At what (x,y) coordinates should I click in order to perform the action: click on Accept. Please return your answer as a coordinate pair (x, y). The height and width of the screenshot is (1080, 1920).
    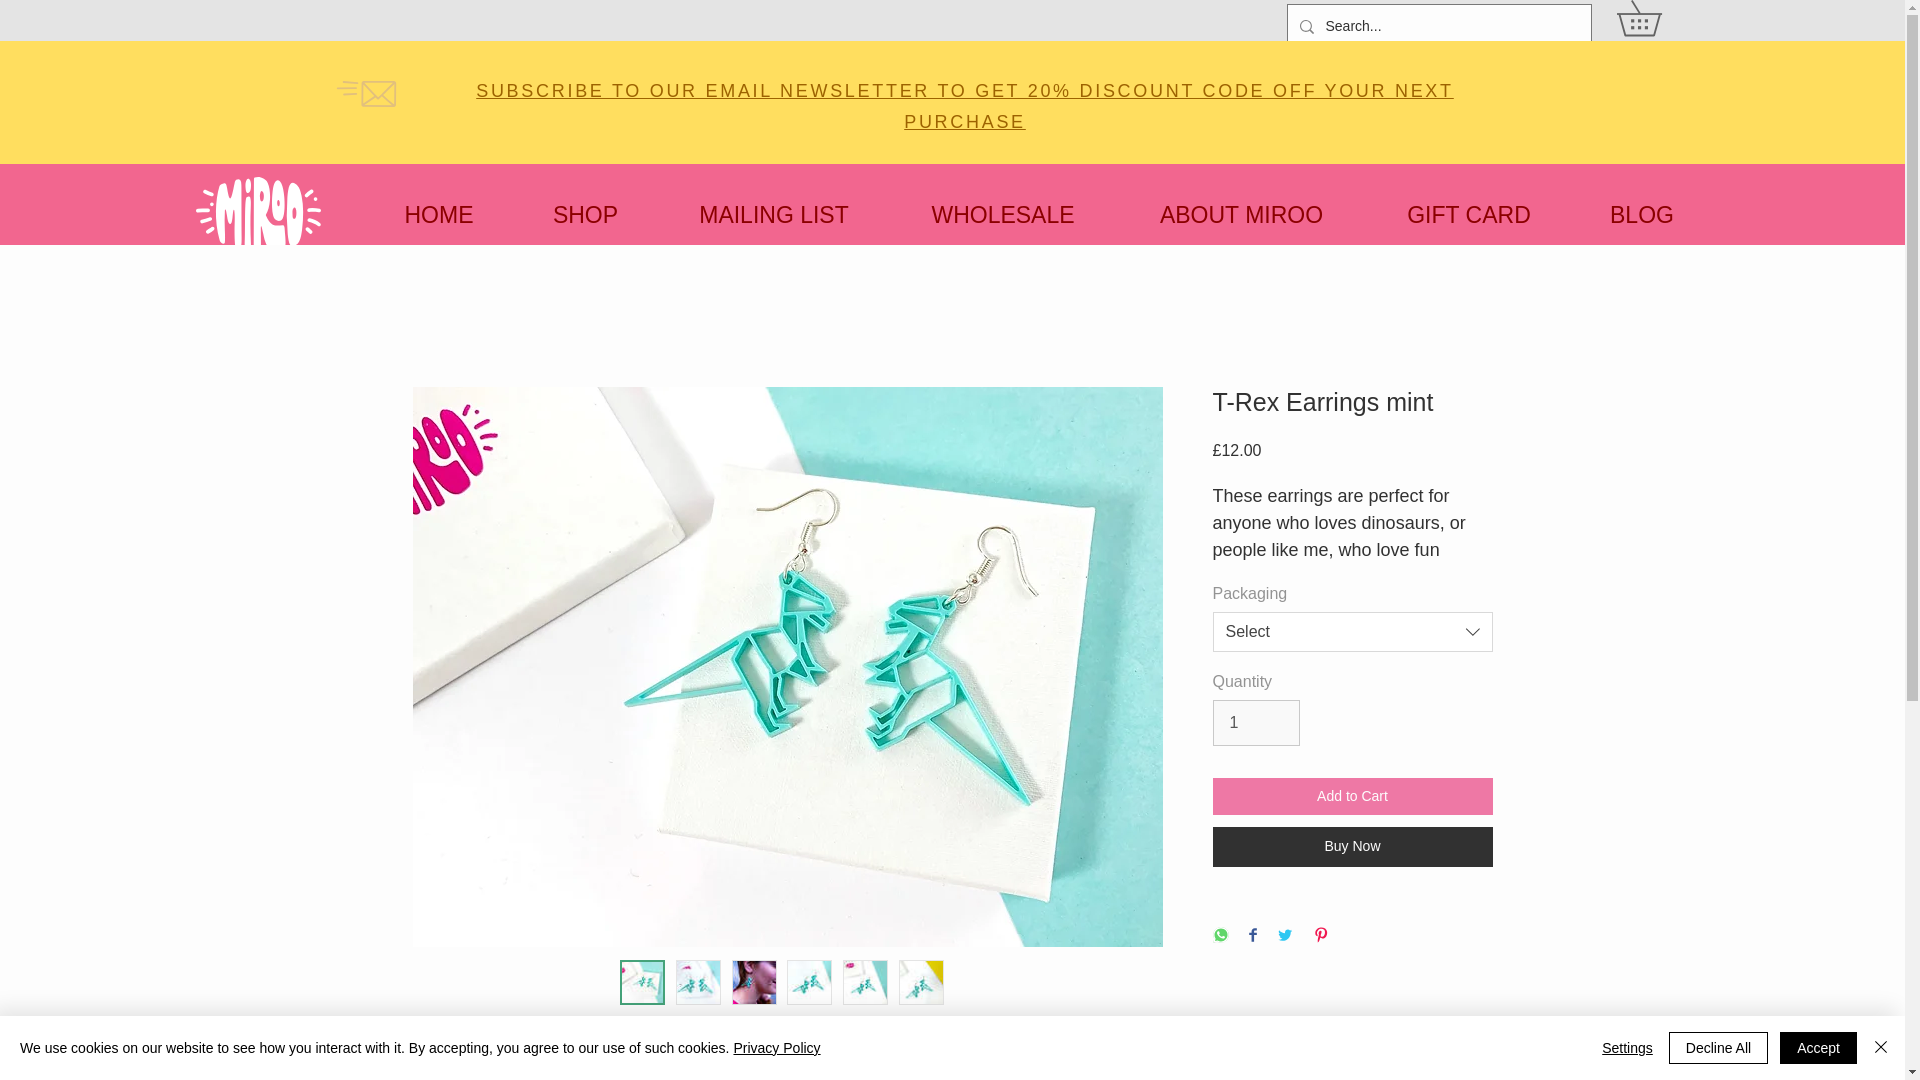
    Looking at the image, I should click on (1818, 1048).